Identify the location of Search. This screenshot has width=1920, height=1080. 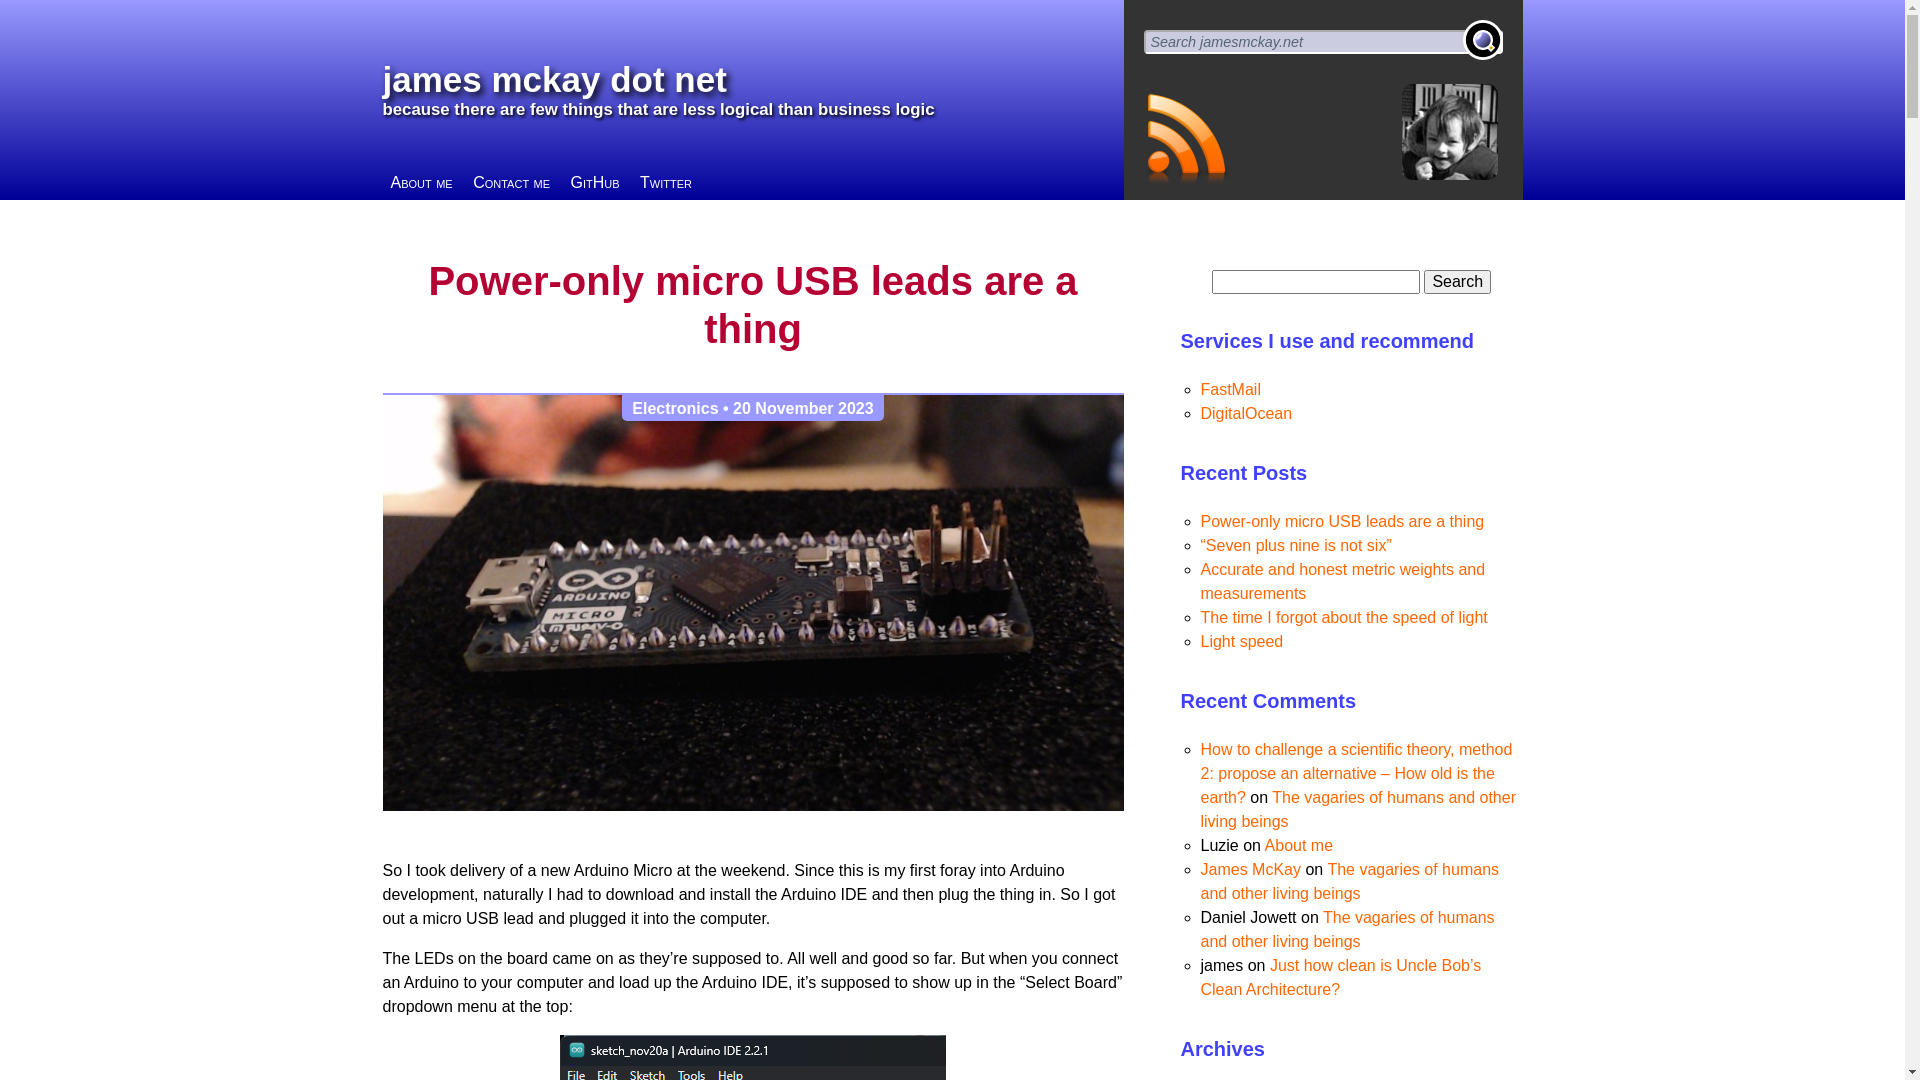
(1458, 282).